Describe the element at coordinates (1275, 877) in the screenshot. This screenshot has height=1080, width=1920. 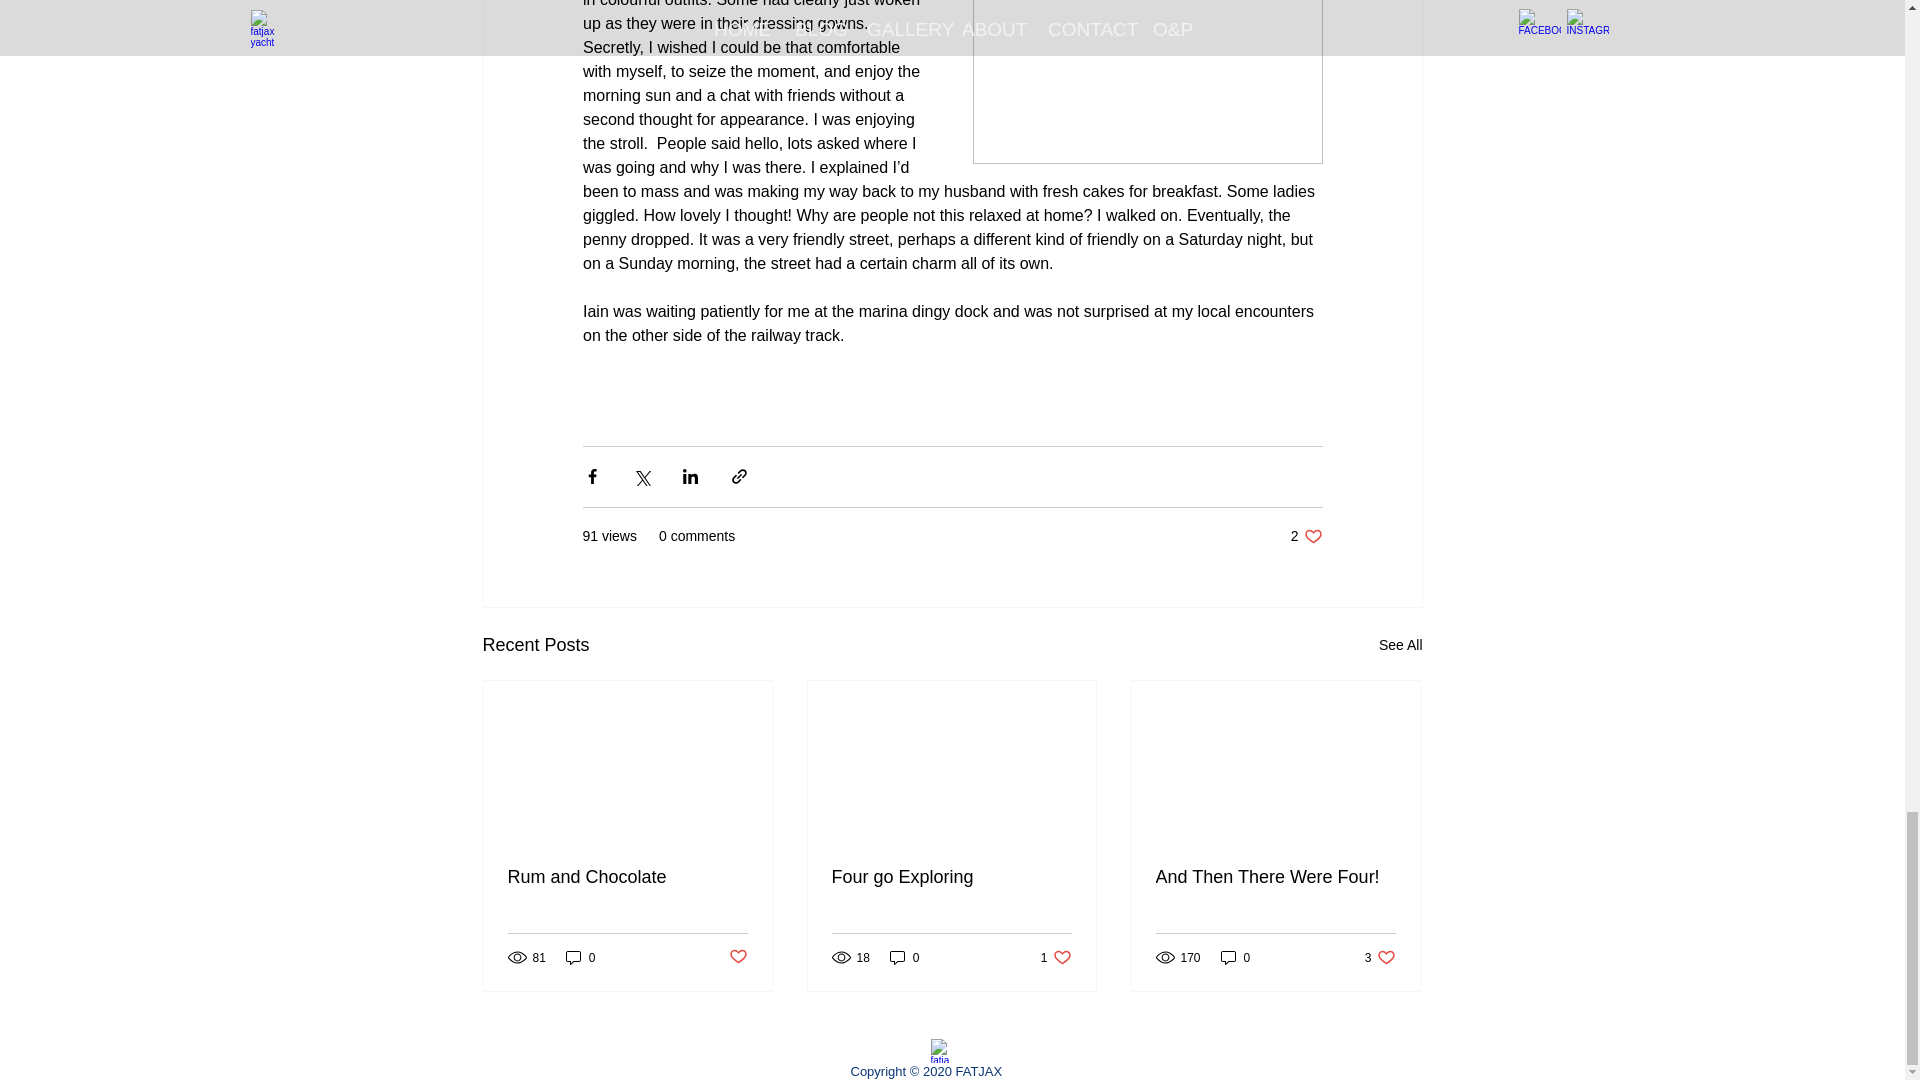
I see `And Then There Were Four!` at that location.